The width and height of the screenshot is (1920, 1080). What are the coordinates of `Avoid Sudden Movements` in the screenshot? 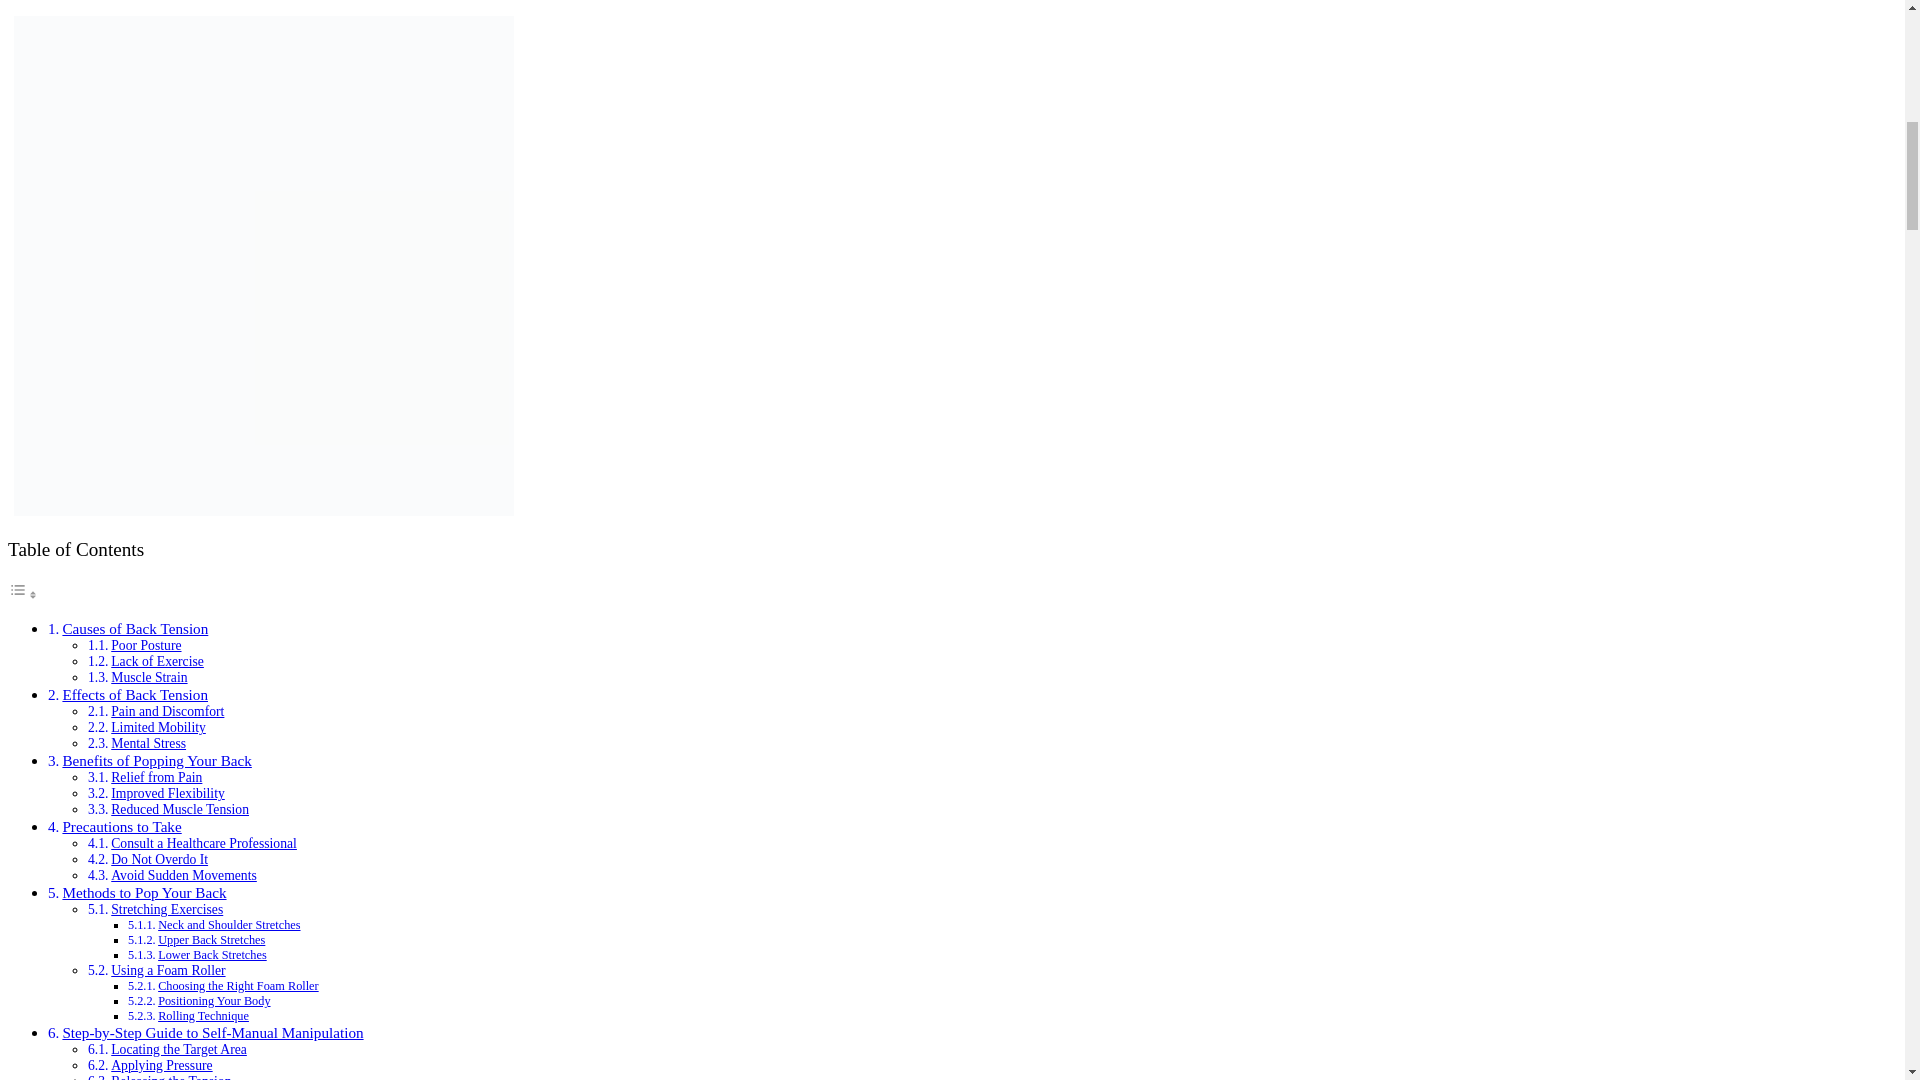 It's located at (184, 876).